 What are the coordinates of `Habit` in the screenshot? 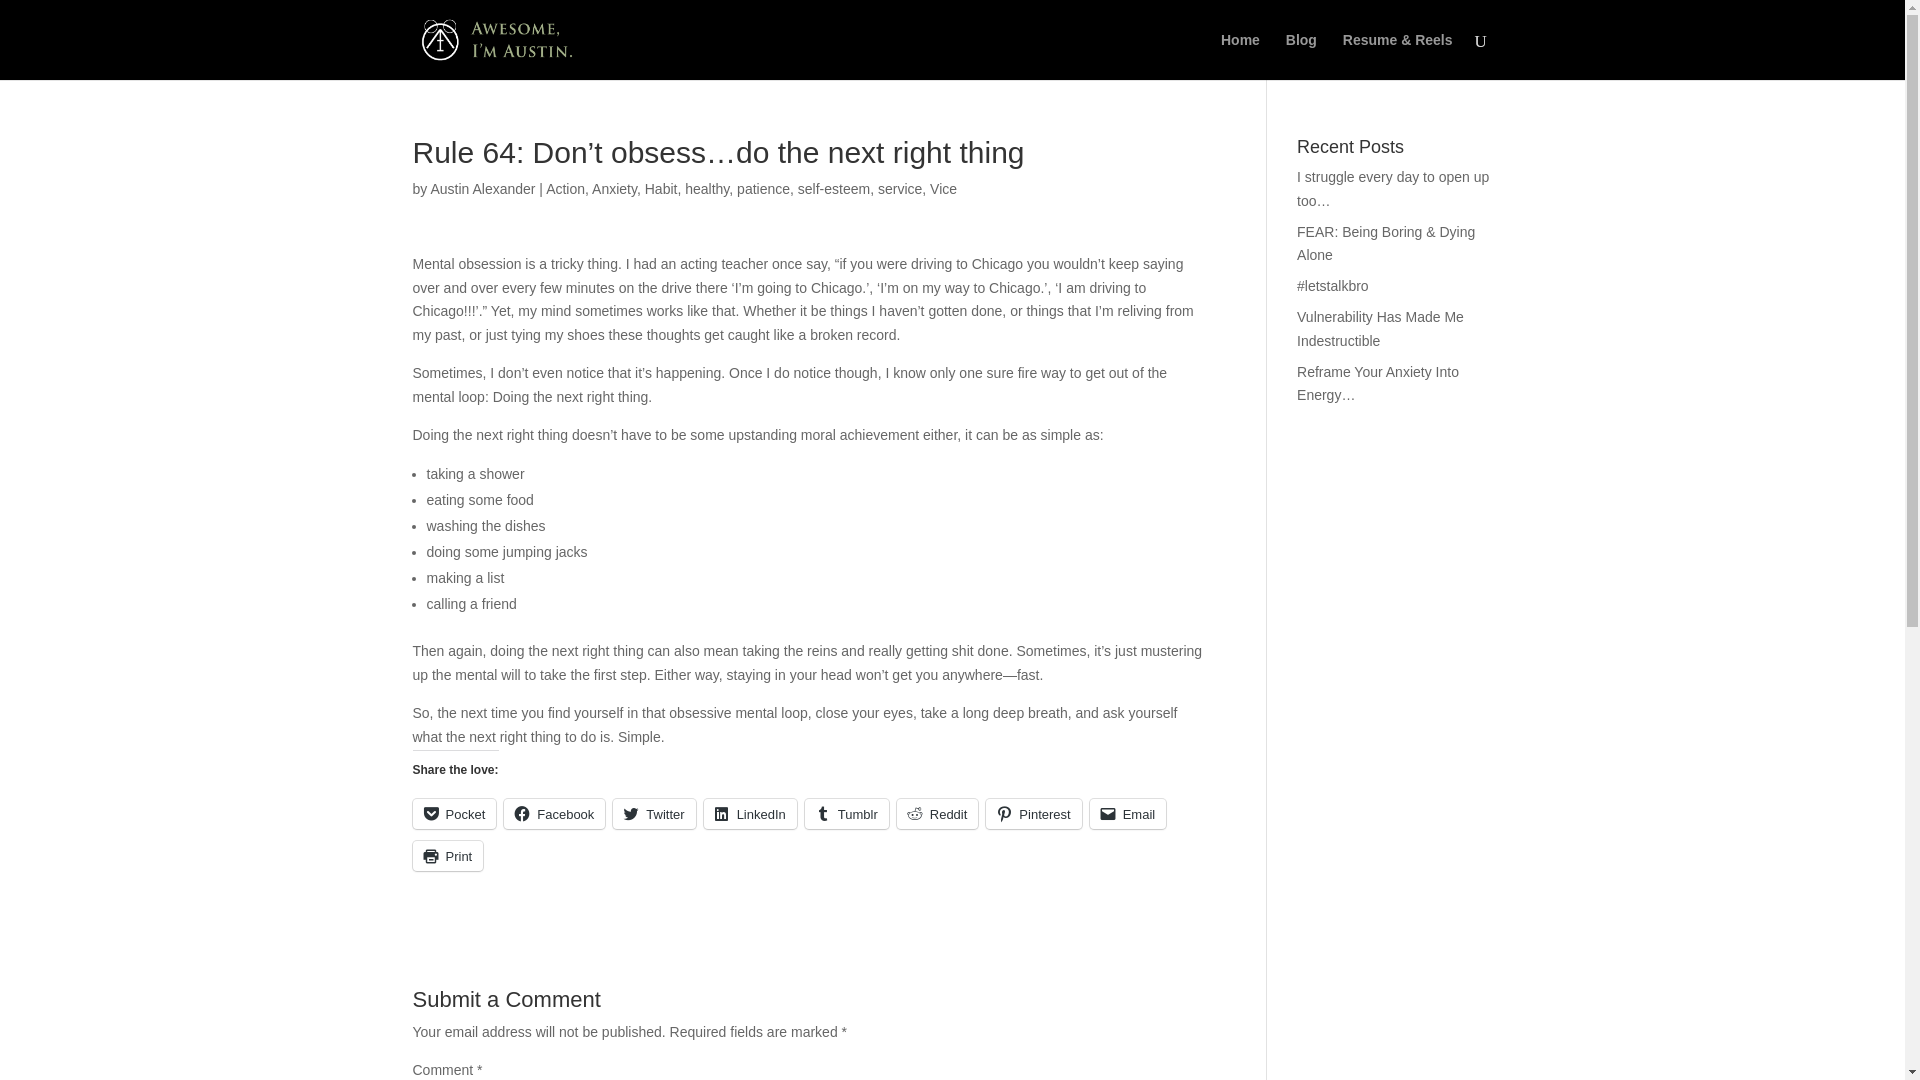 It's located at (661, 188).